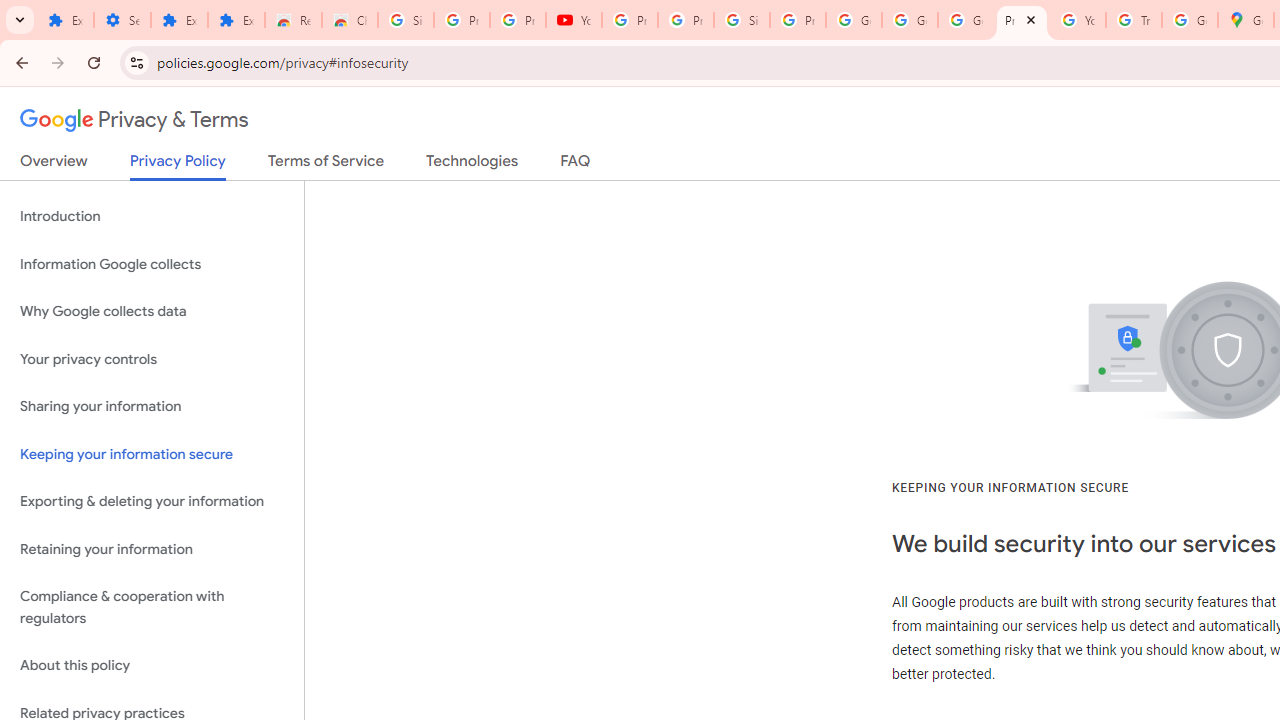  What do you see at coordinates (326, 165) in the screenshot?
I see `Terms of Service` at bounding box center [326, 165].